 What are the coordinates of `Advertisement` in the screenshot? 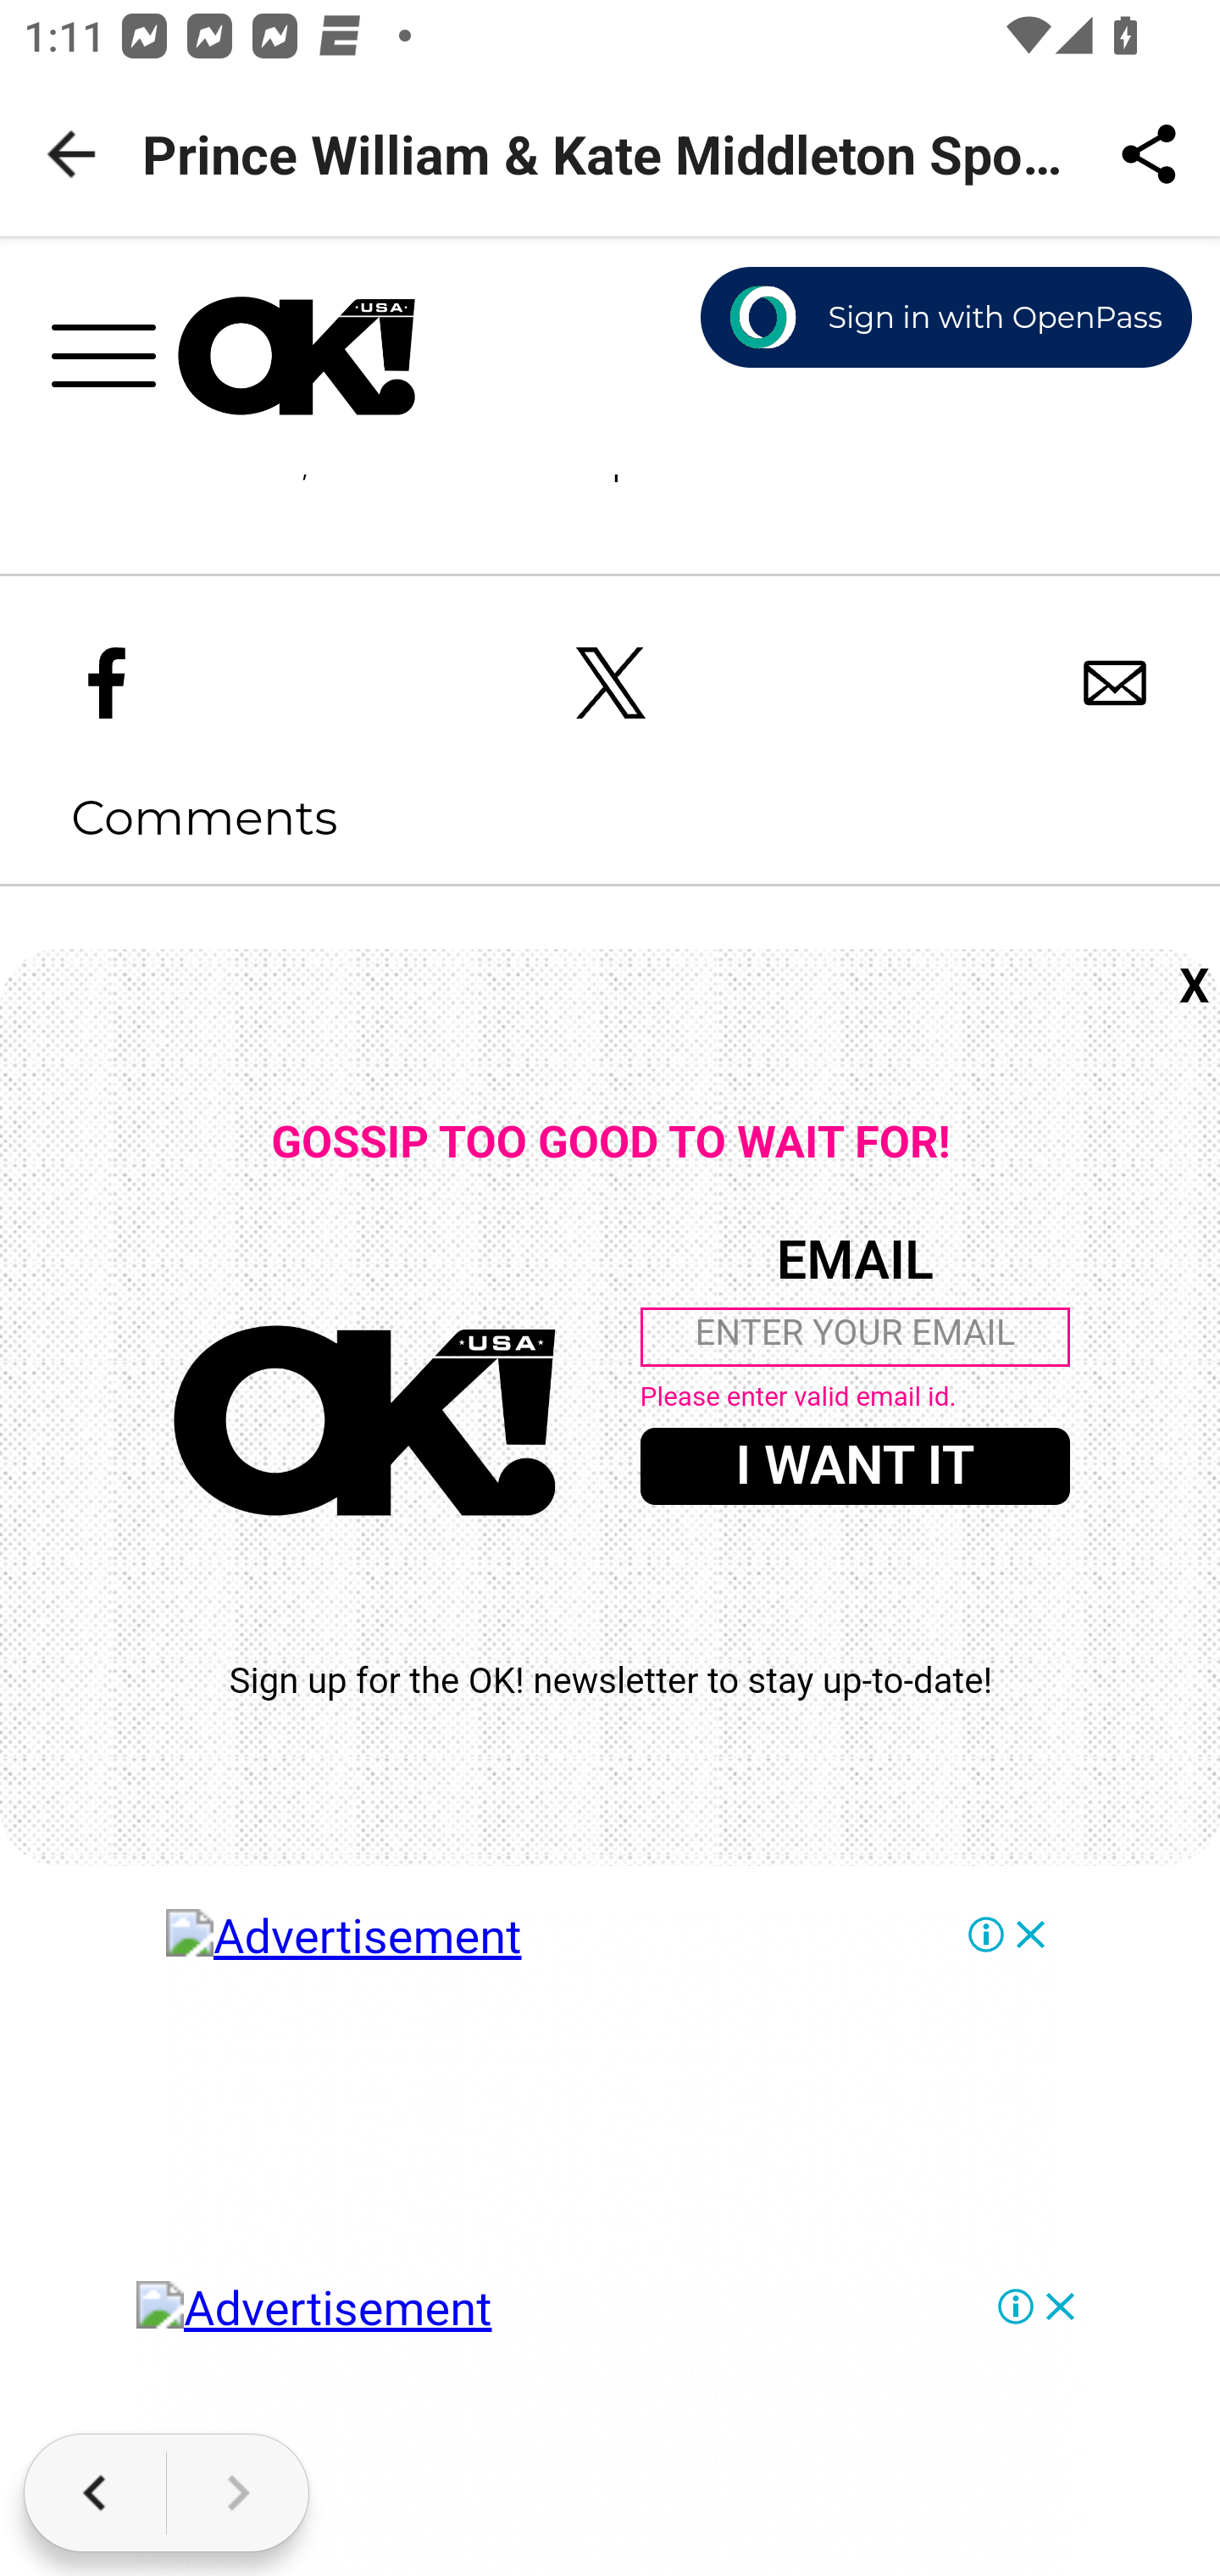 It's located at (612, 2430).